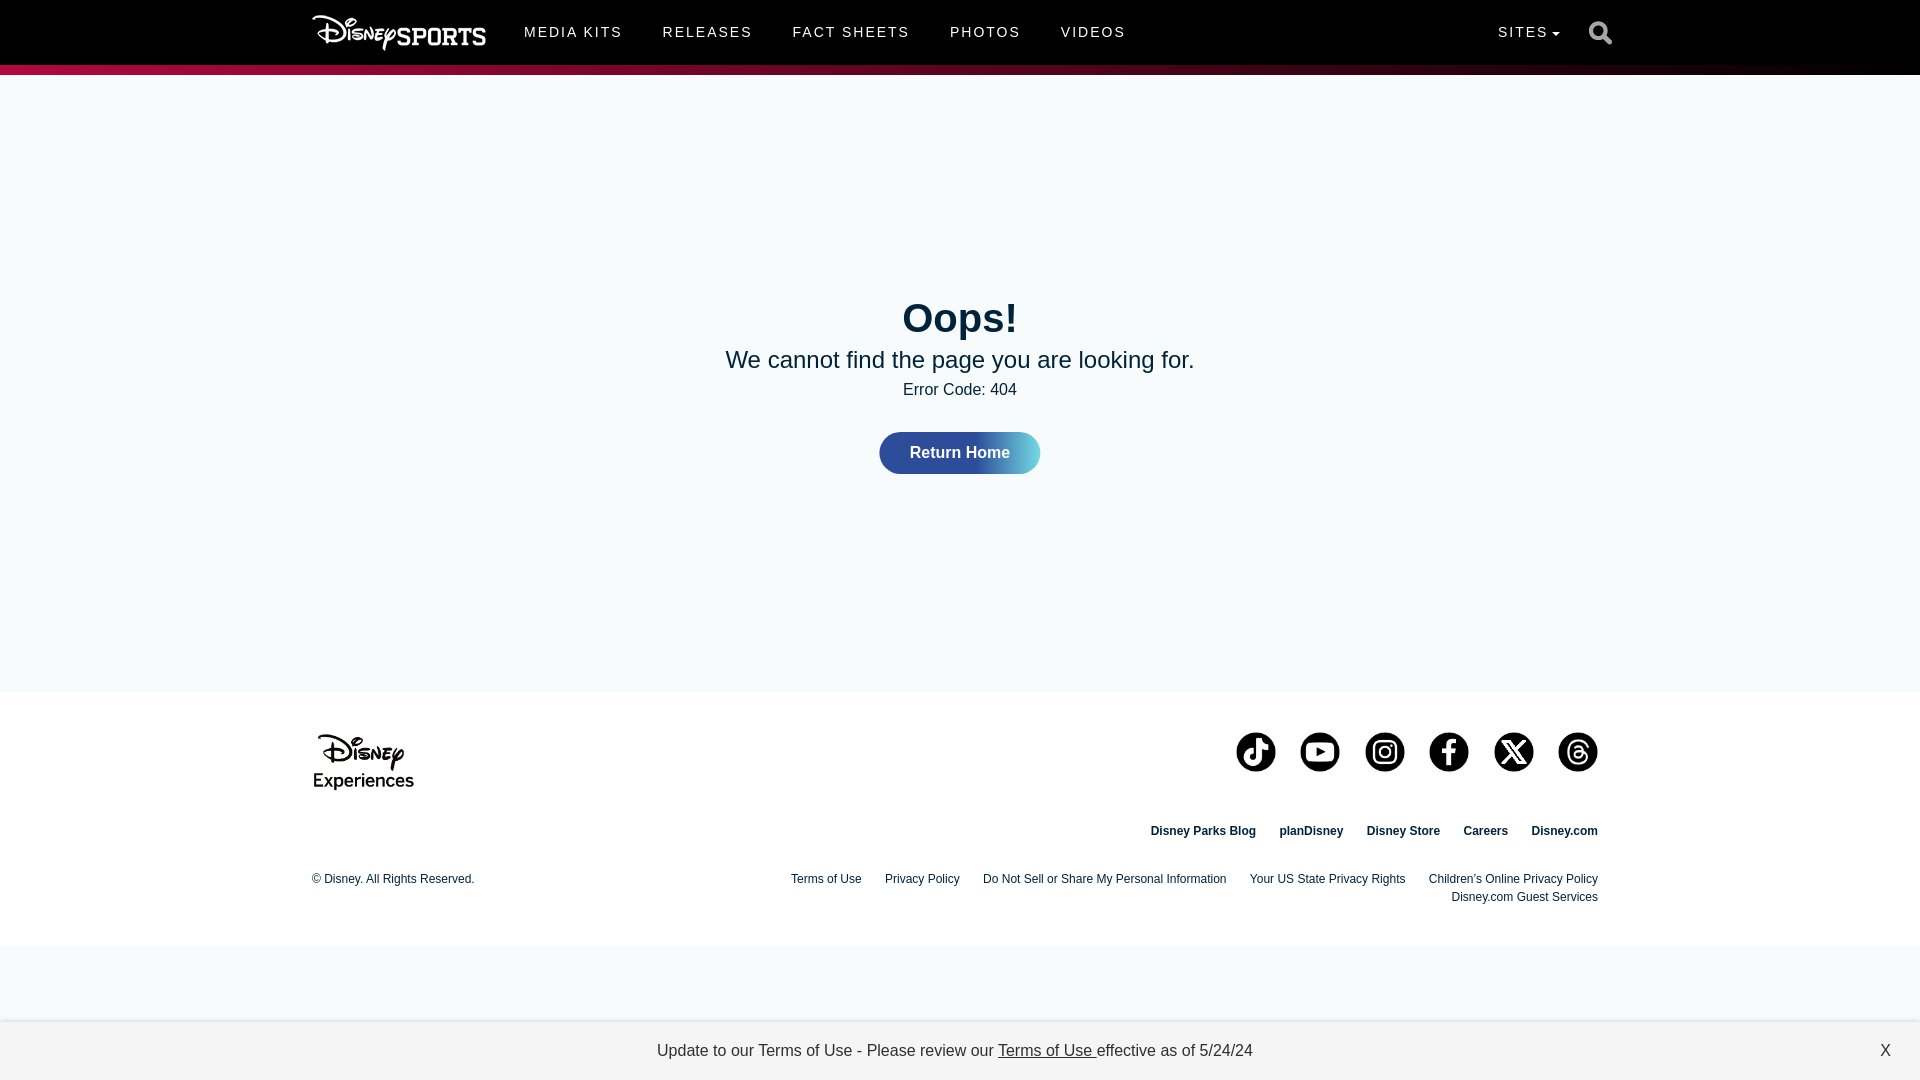 This screenshot has height=1080, width=1920. Describe the element at coordinates (960, 453) in the screenshot. I see `FACT SHEETS` at that location.